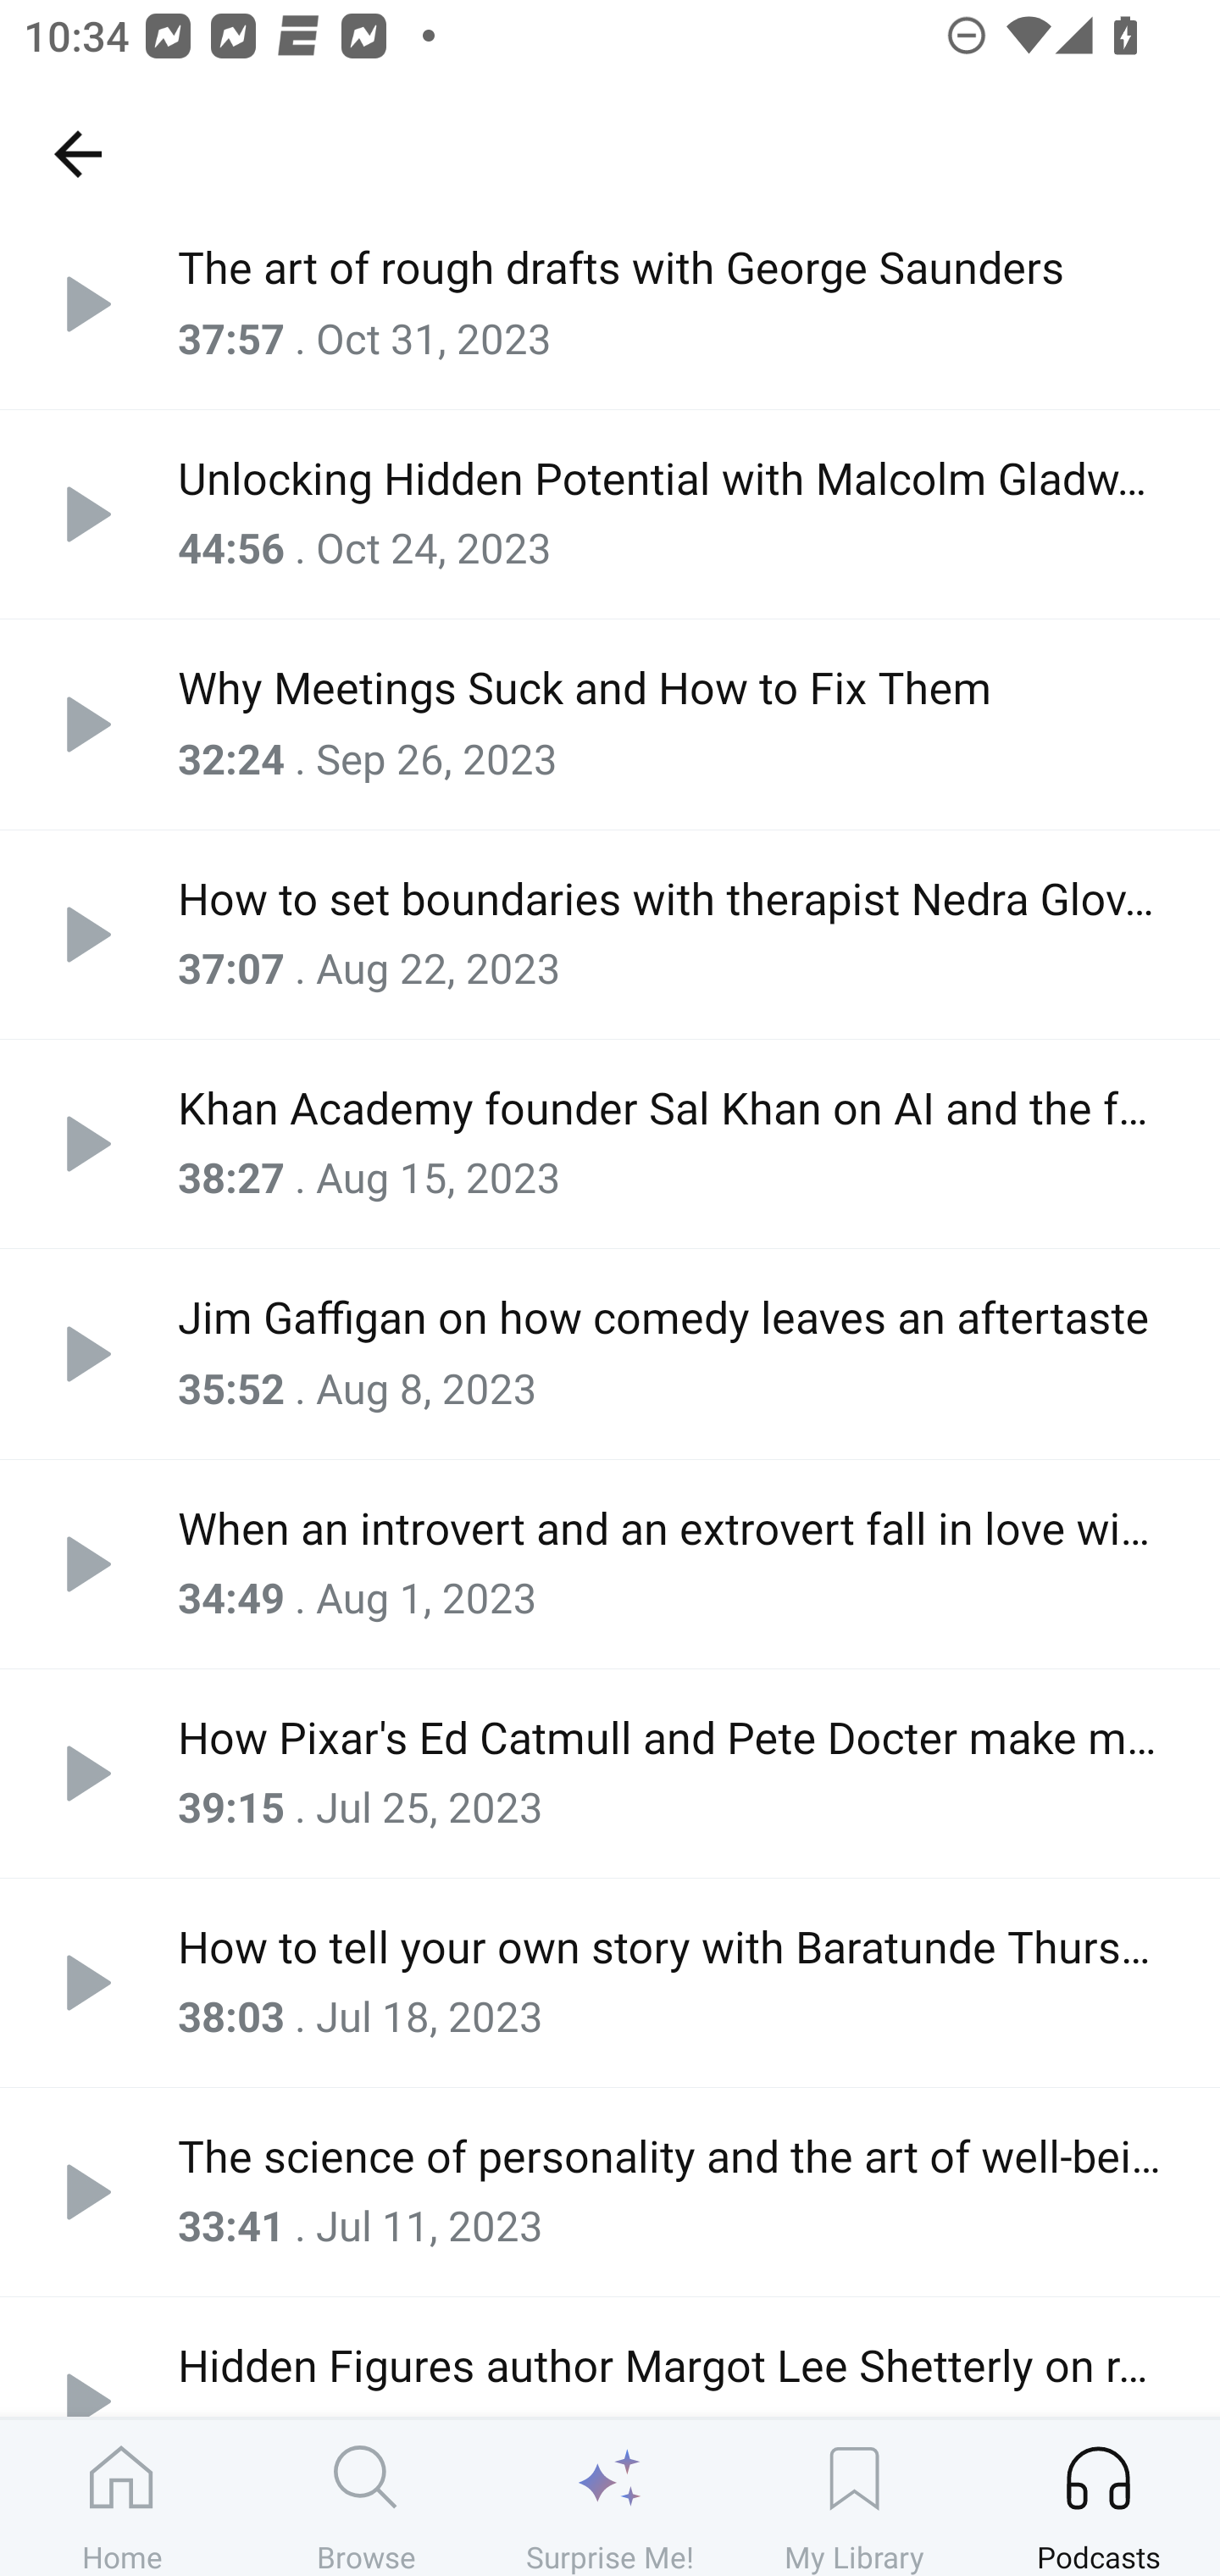 The height and width of the screenshot is (2576, 1220). I want to click on Browse, so click(366, 2497).